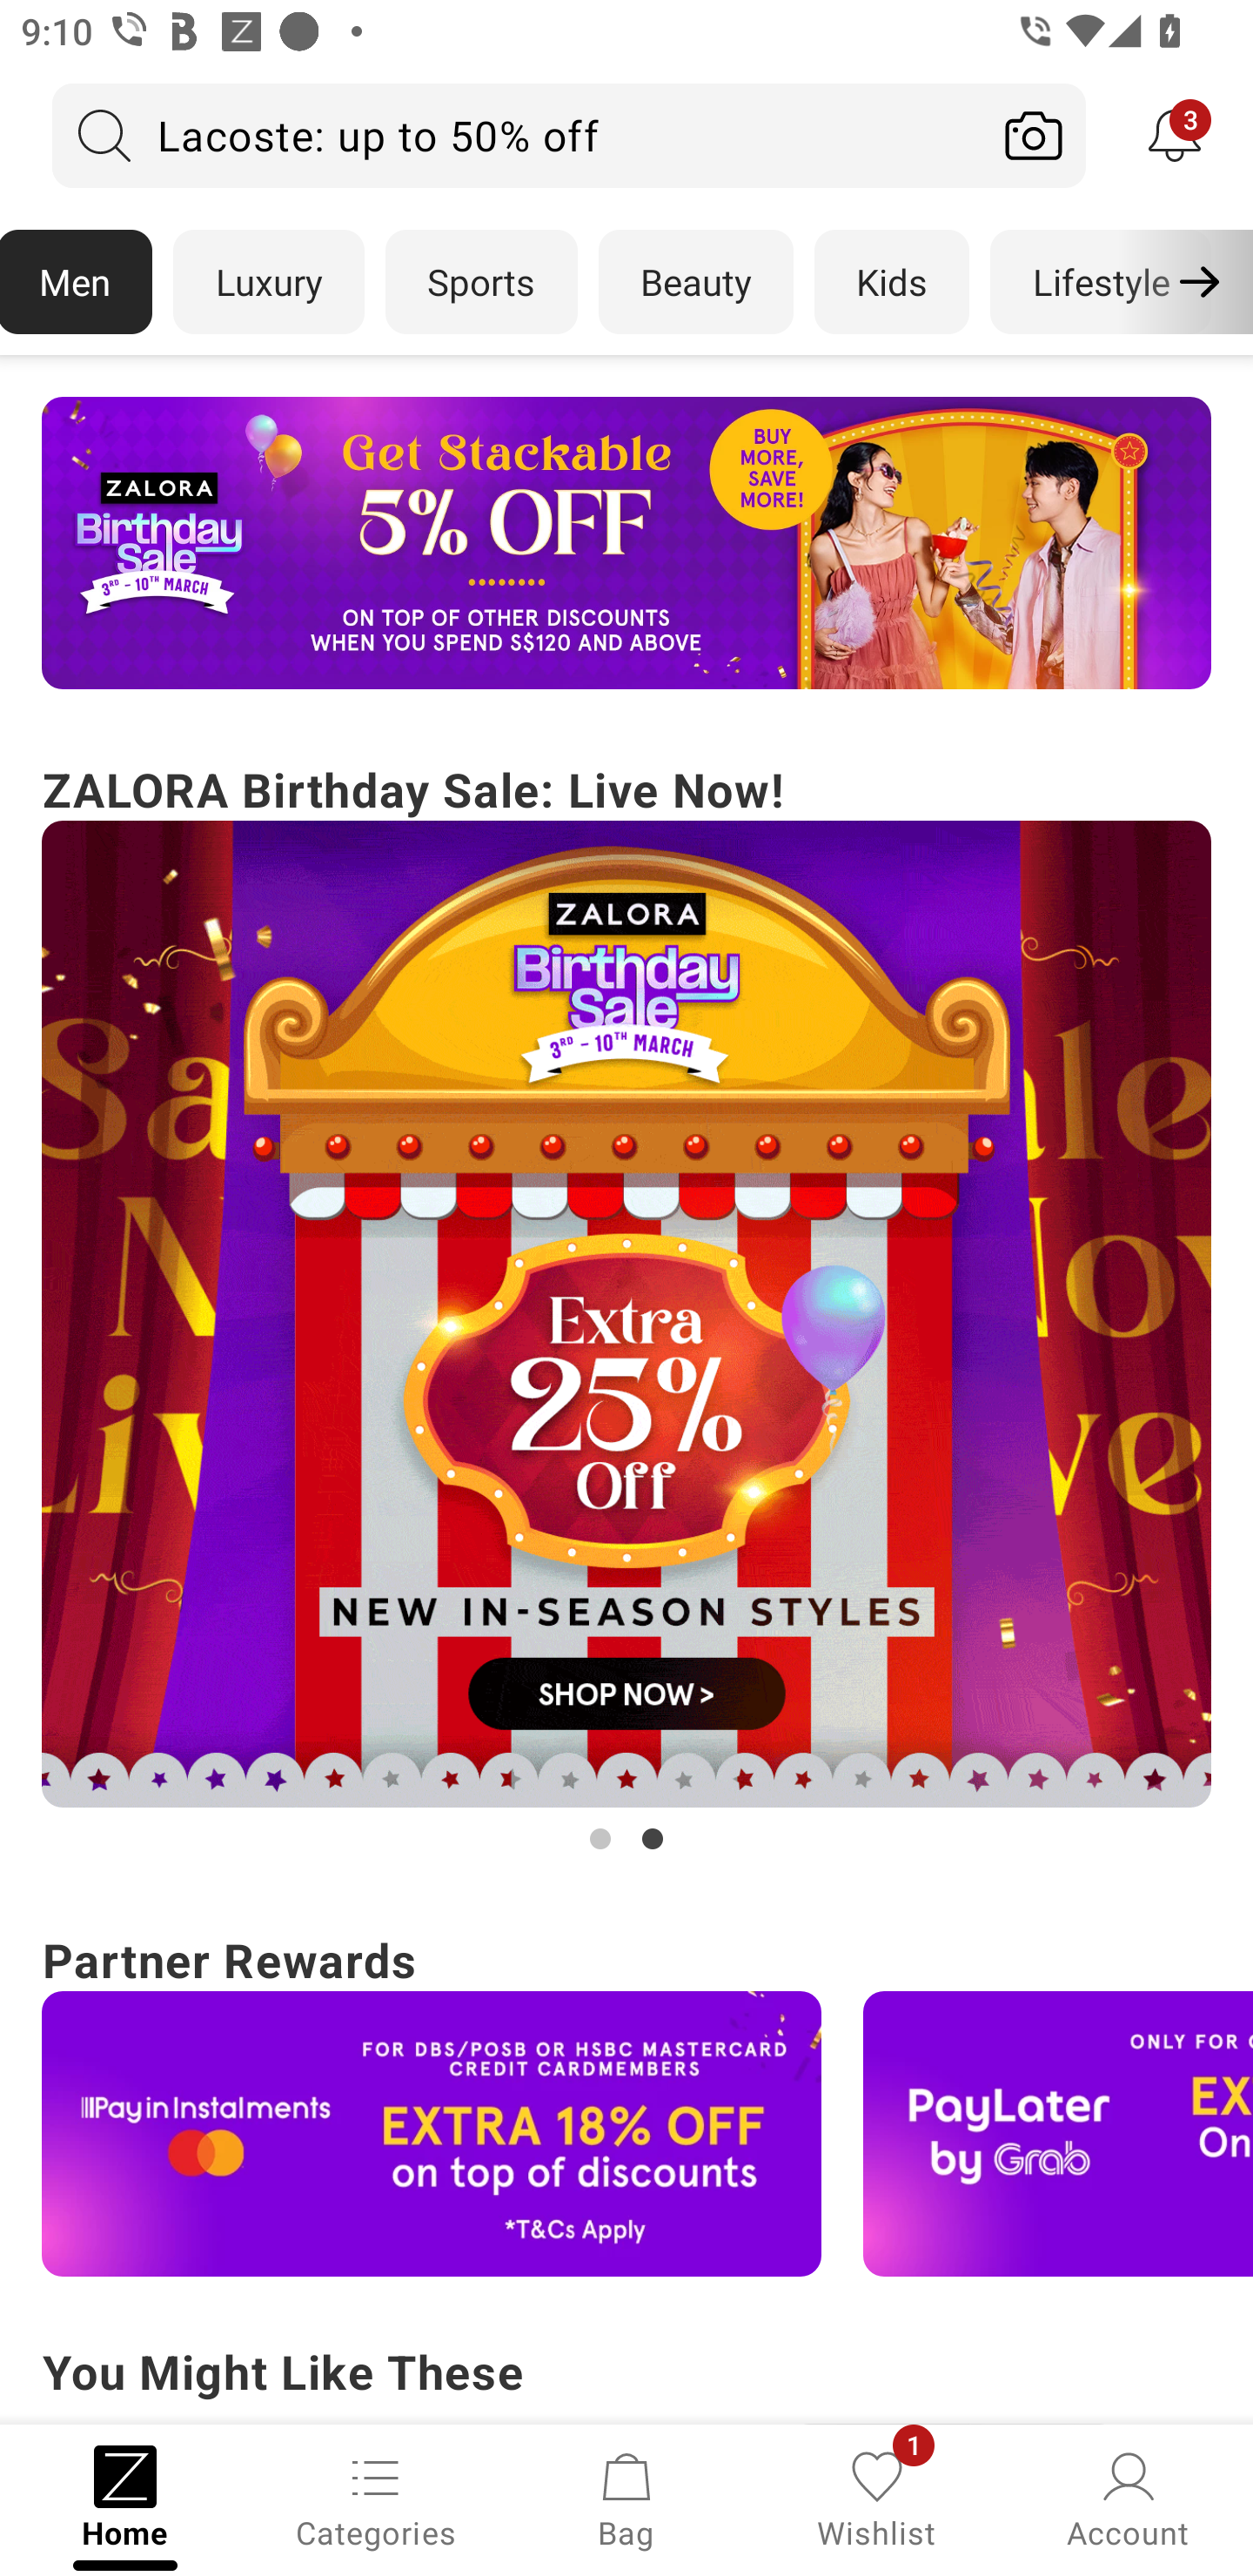 The height and width of the screenshot is (2576, 1253). What do you see at coordinates (626, 543) in the screenshot?
I see `Campaign banner` at bounding box center [626, 543].